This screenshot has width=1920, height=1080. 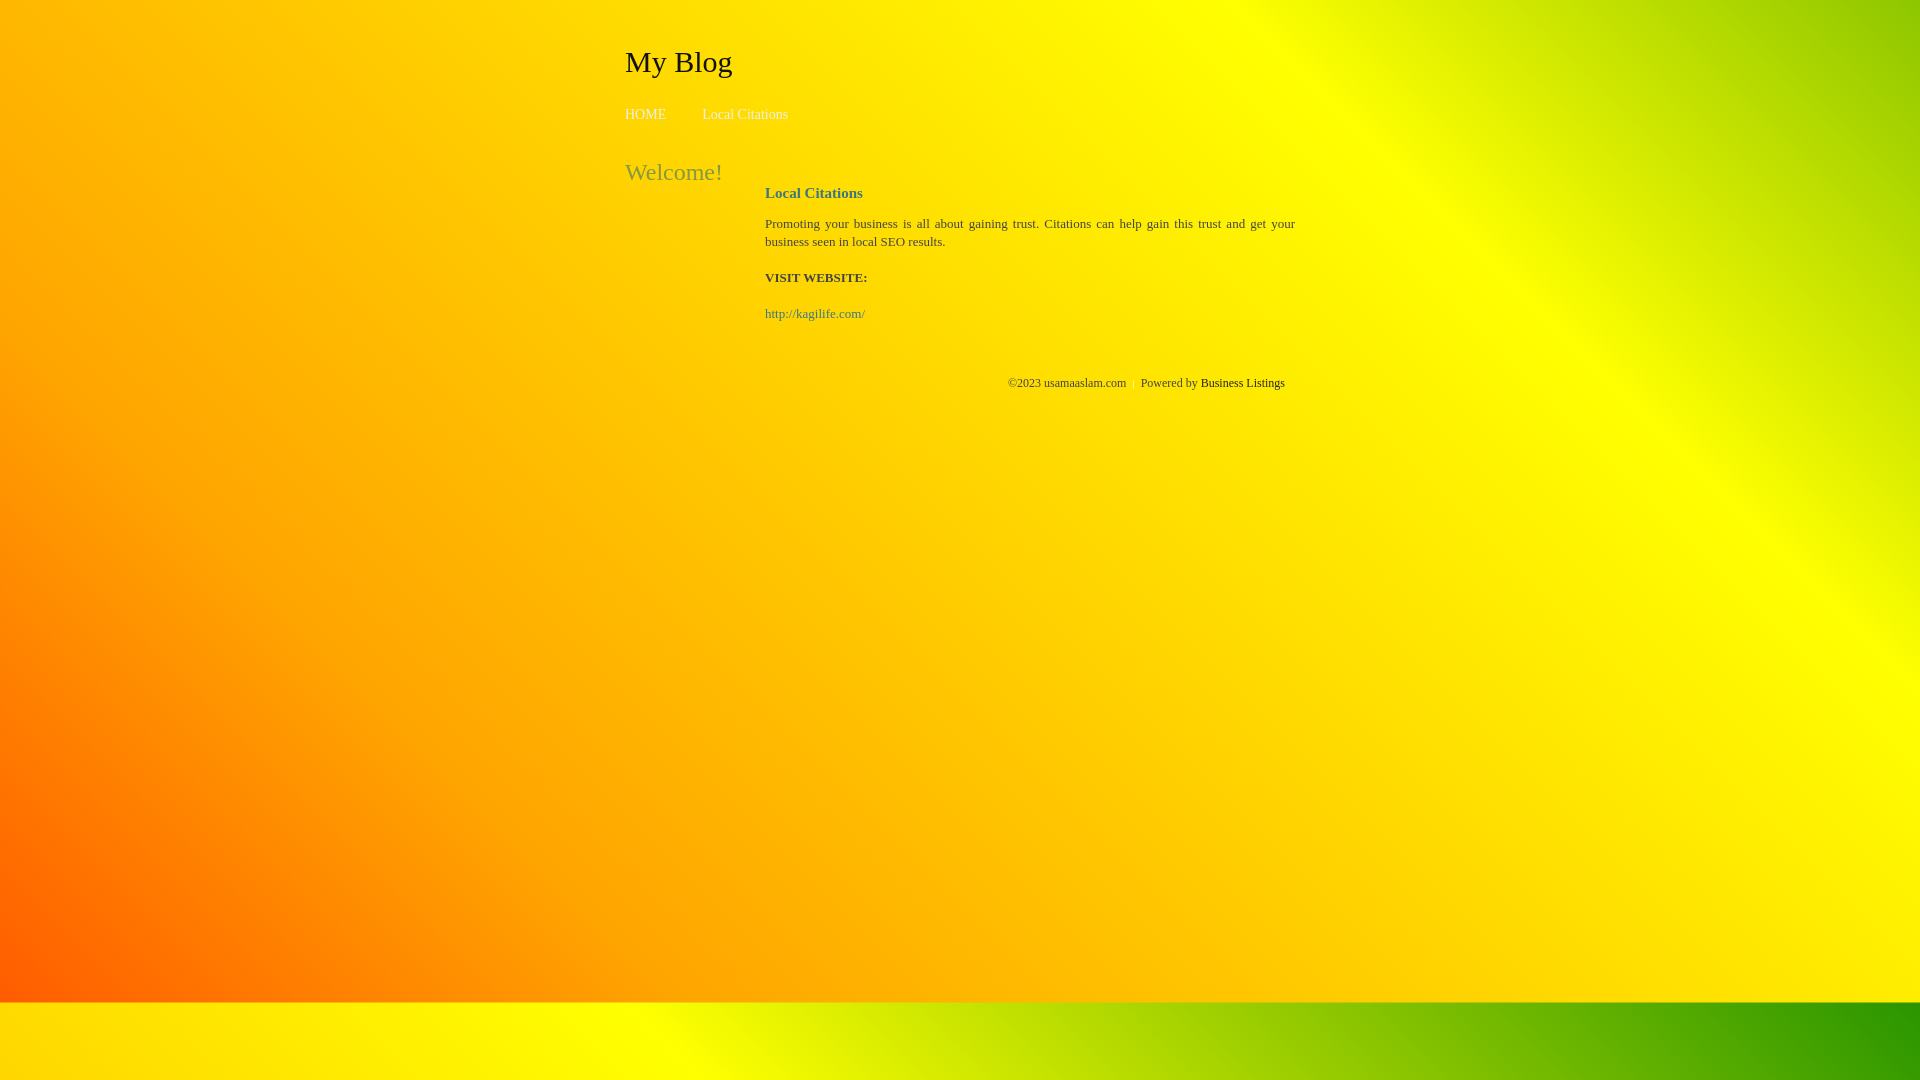 What do you see at coordinates (646, 114) in the screenshot?
I see `HOME` at bounding box center [646, 114].